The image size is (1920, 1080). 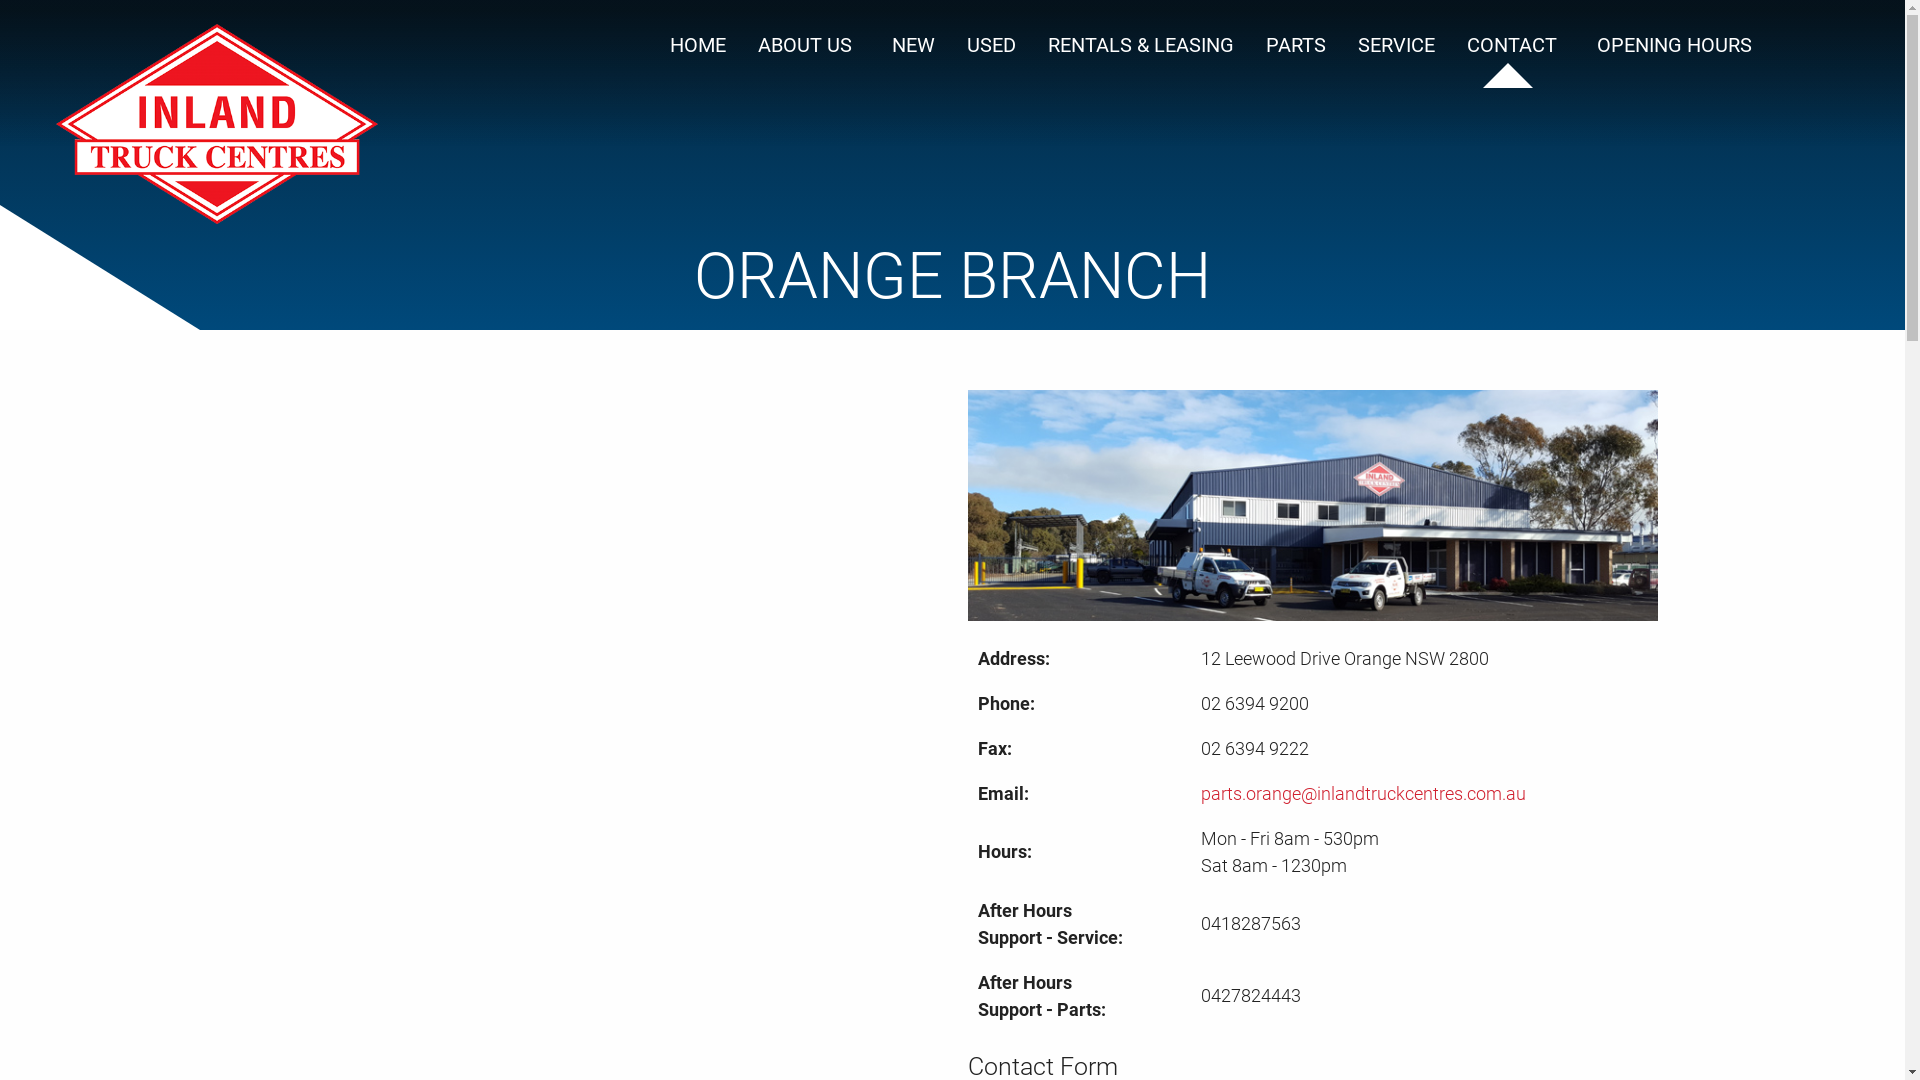 What do you see at coordinates (1364, 794) in the screenshot?
I see `parts.orange@inlandtruckcentres.com.au` at bounding box center [1364, 794].